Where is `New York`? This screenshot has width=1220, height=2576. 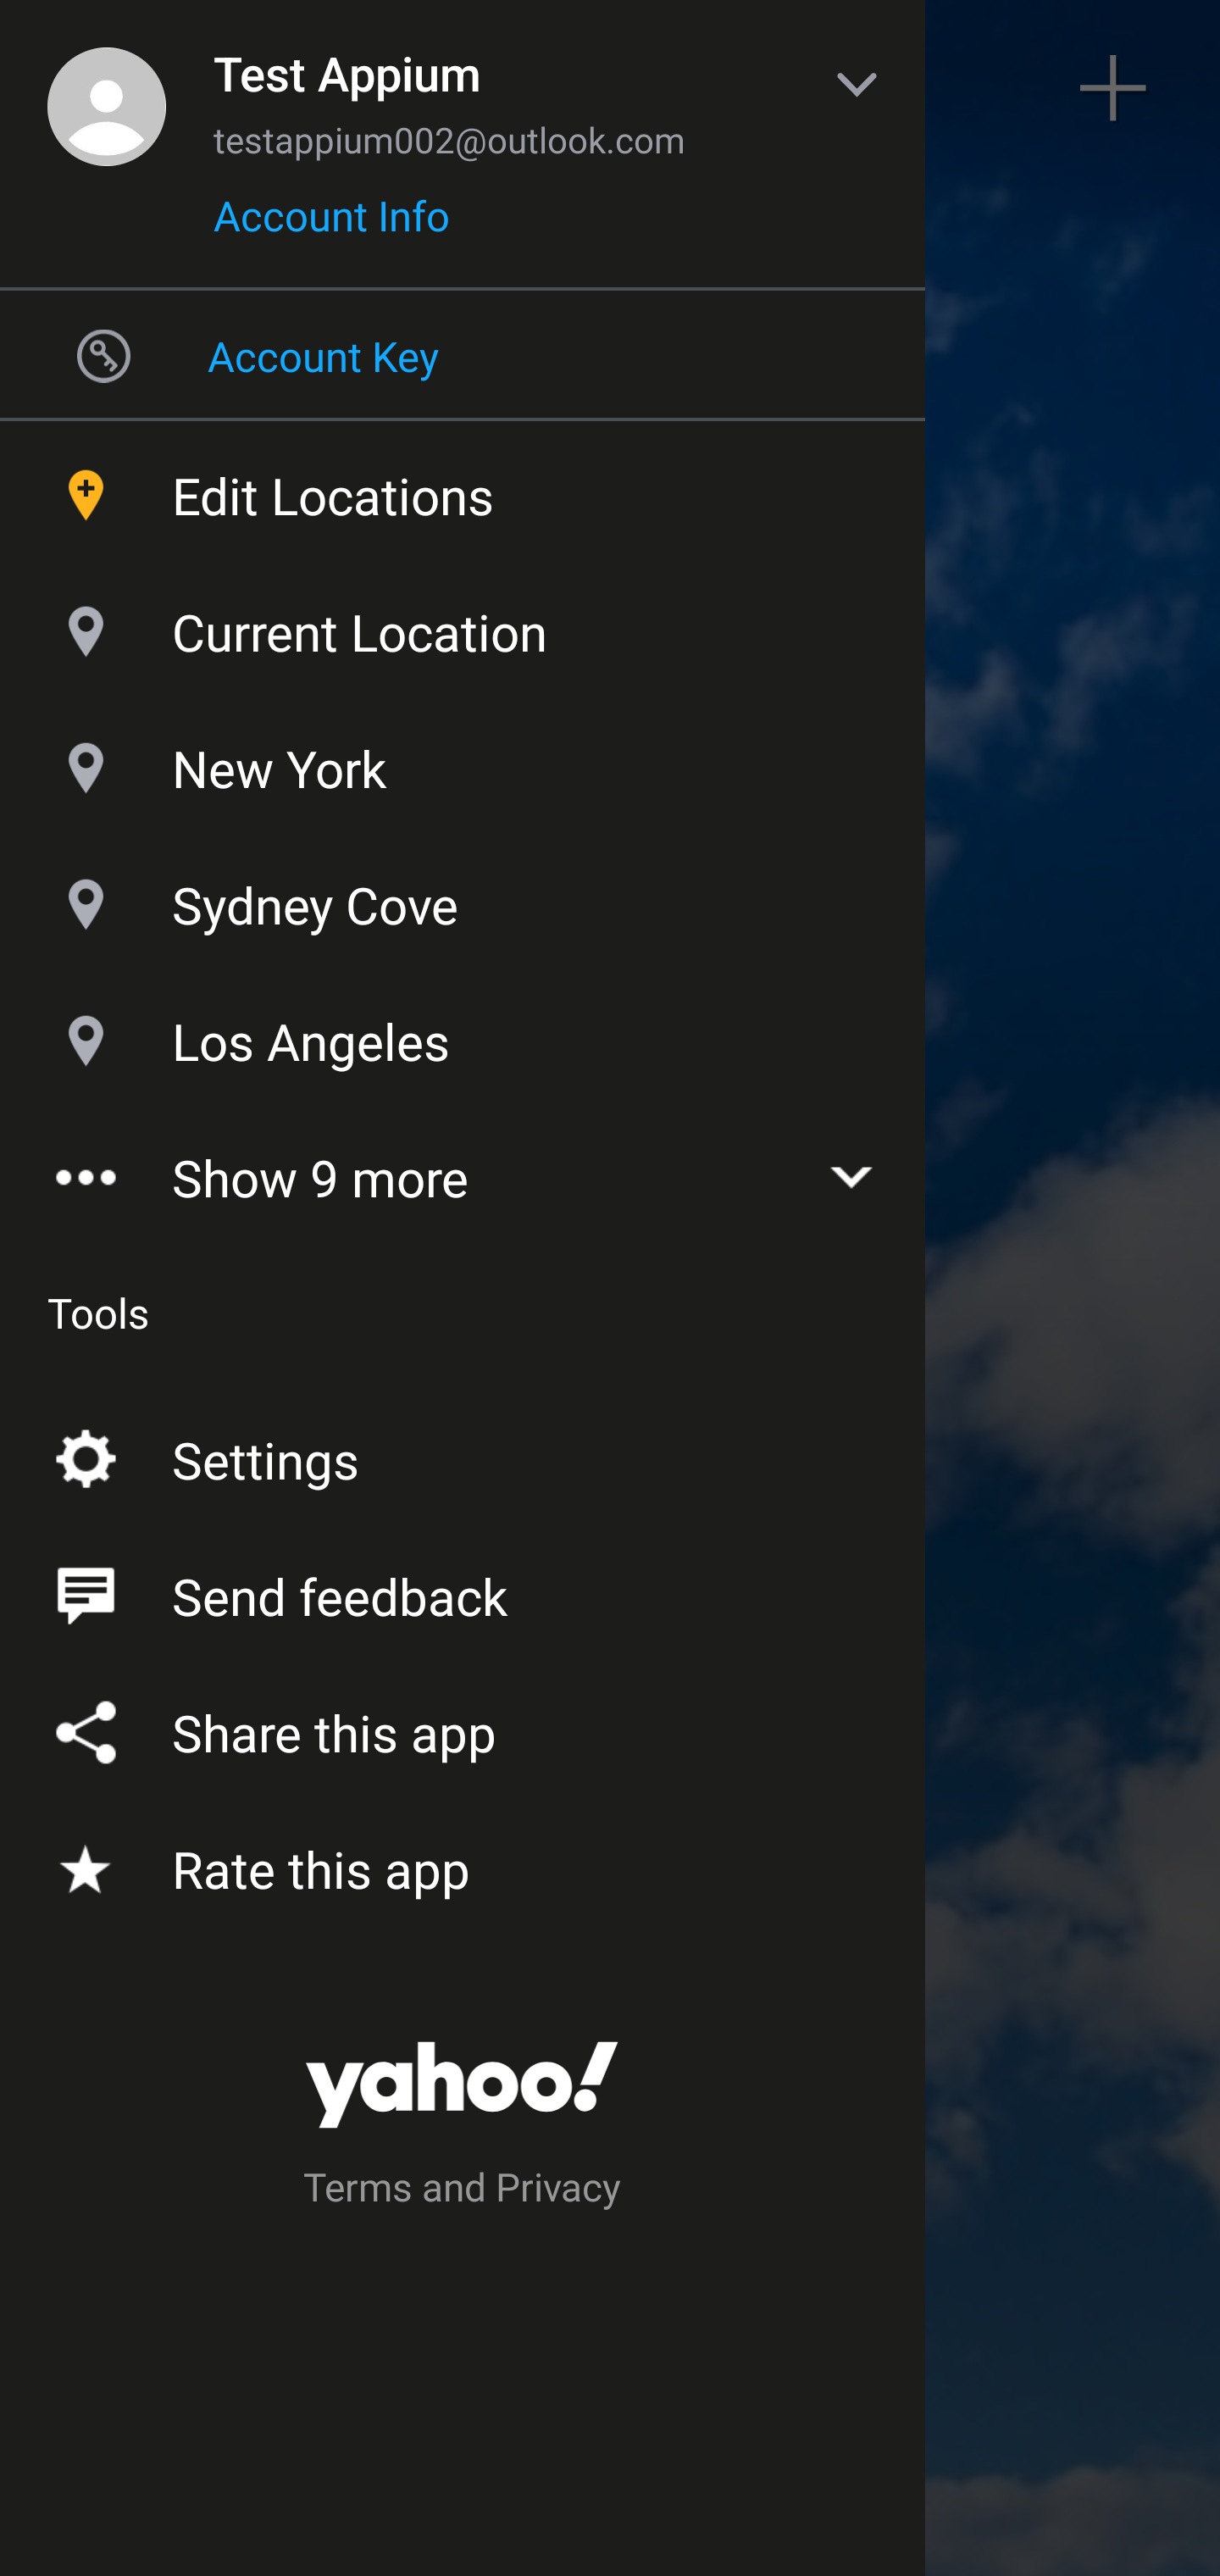
New York is located at coordinates (463, 761).